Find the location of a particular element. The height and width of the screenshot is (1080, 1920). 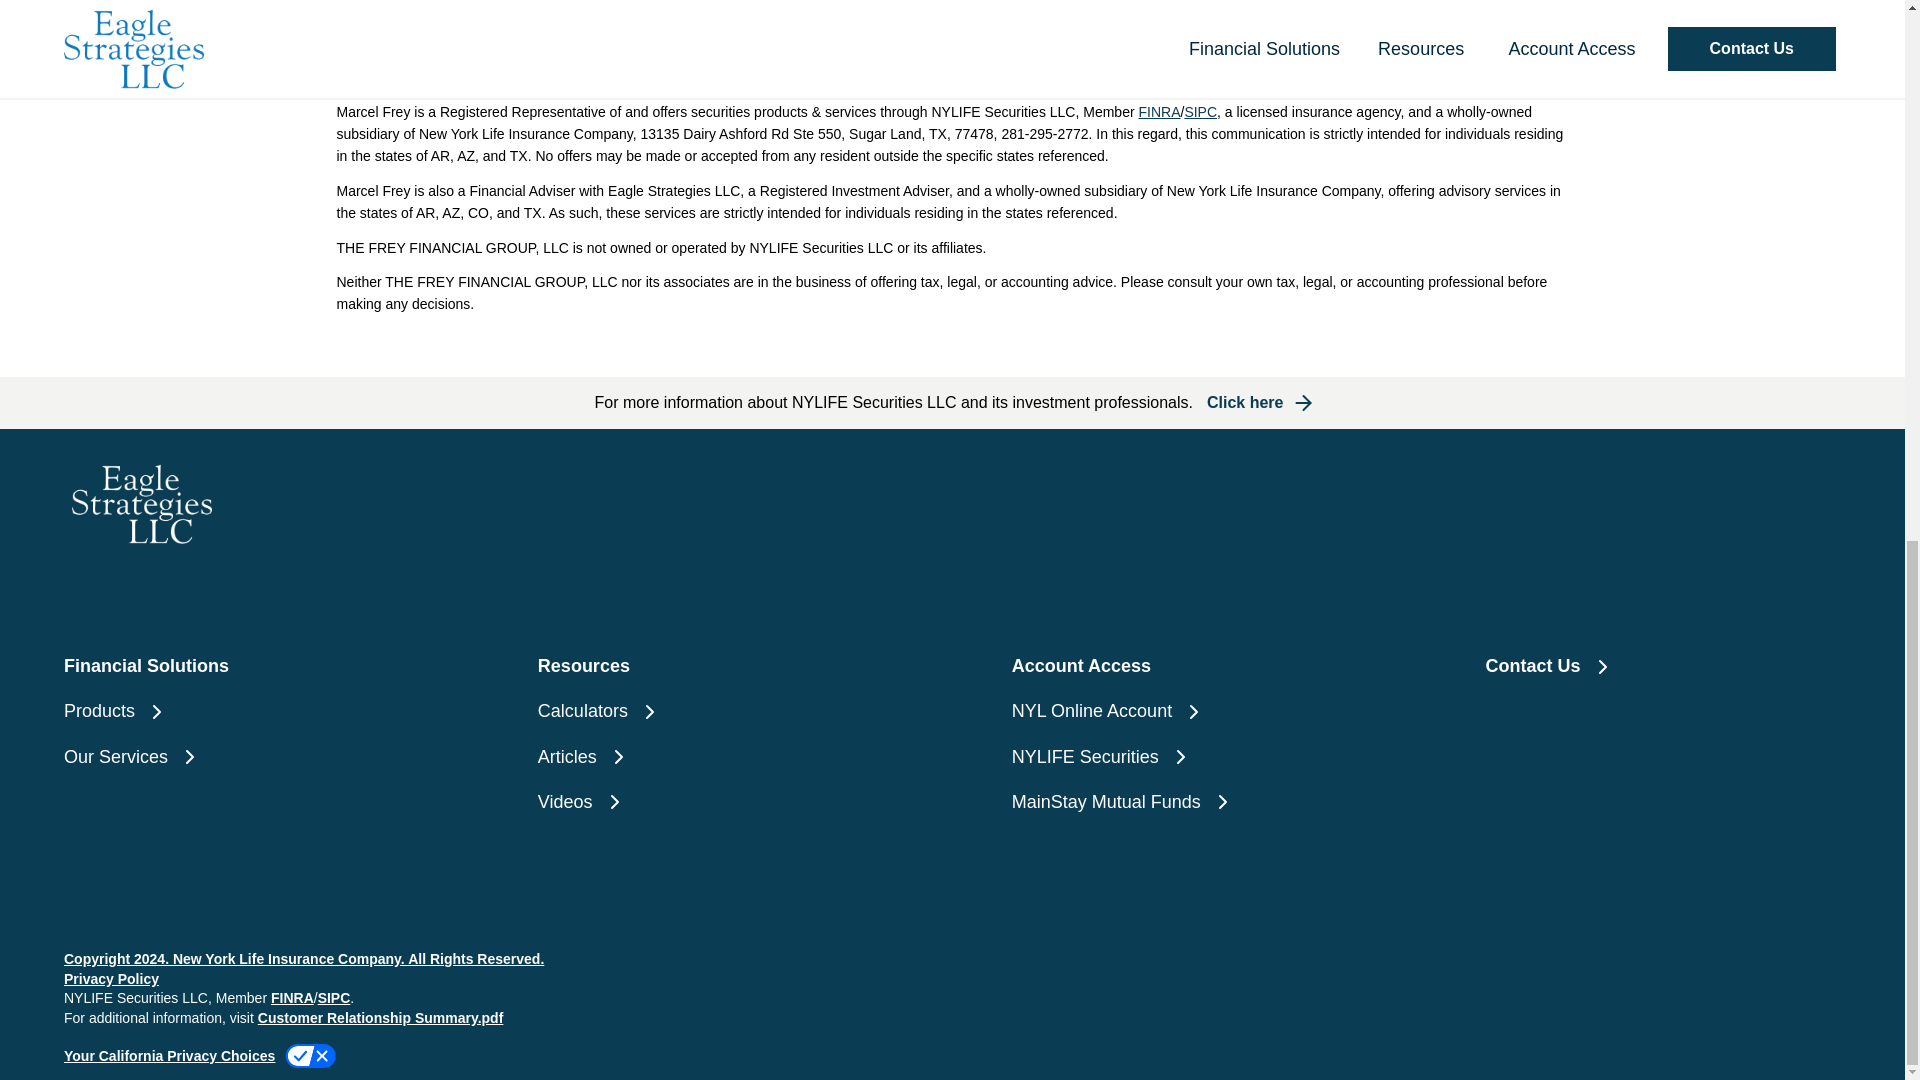

Products is located at coordinates (240, 710).